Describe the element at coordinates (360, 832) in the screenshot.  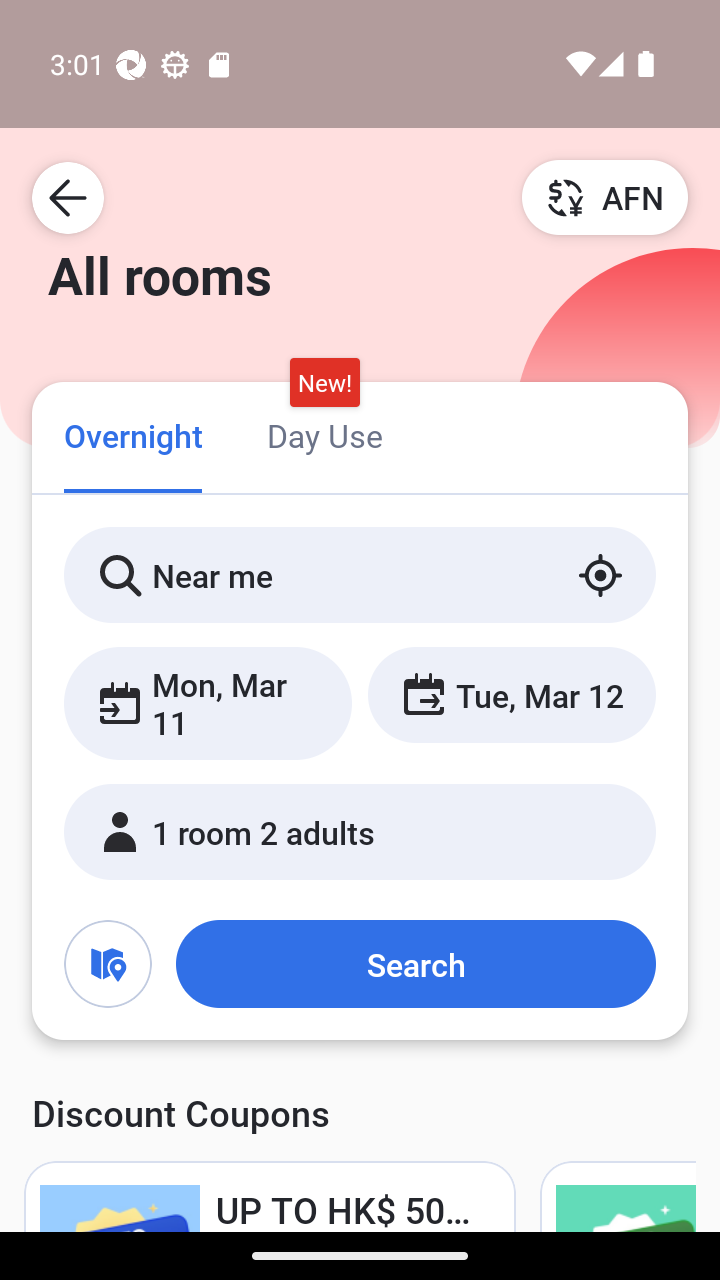
I see `1 room 2 adults` at that location.